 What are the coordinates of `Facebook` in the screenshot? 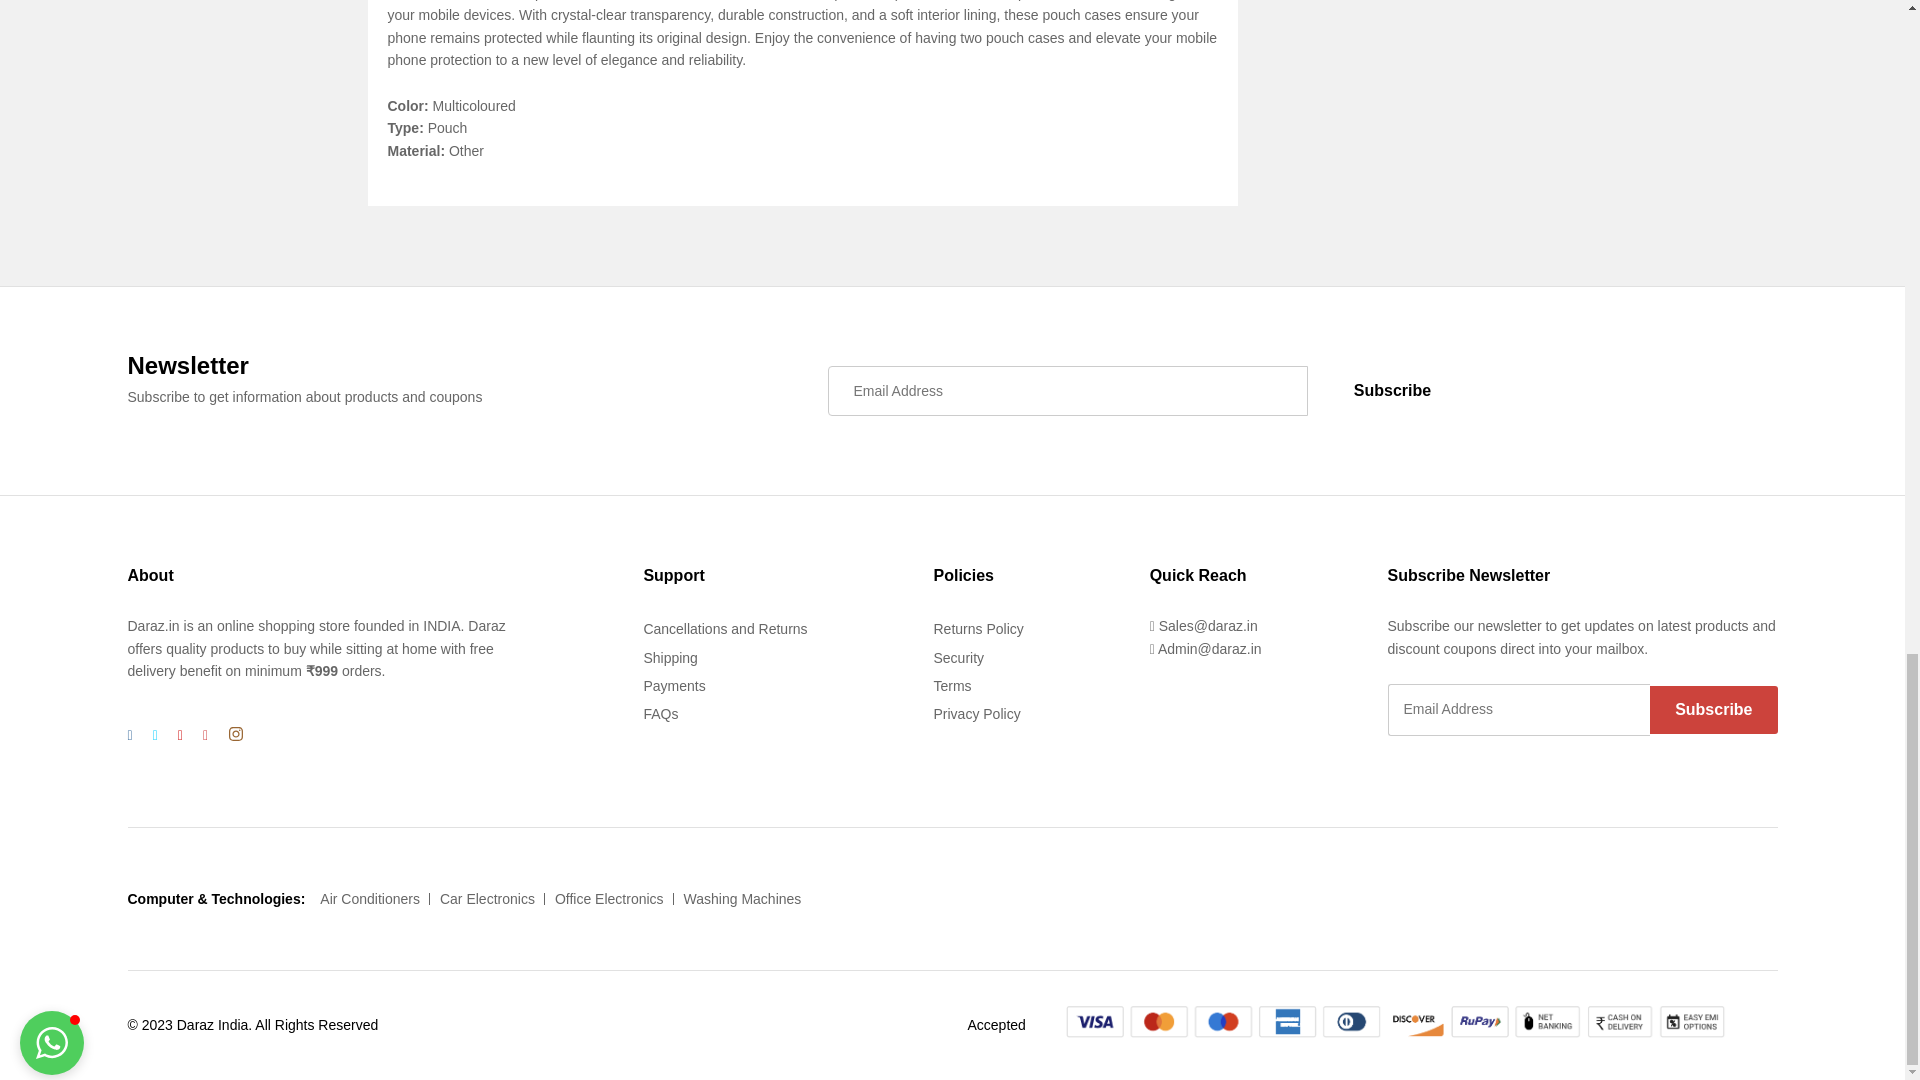 It's located at (130, 734).